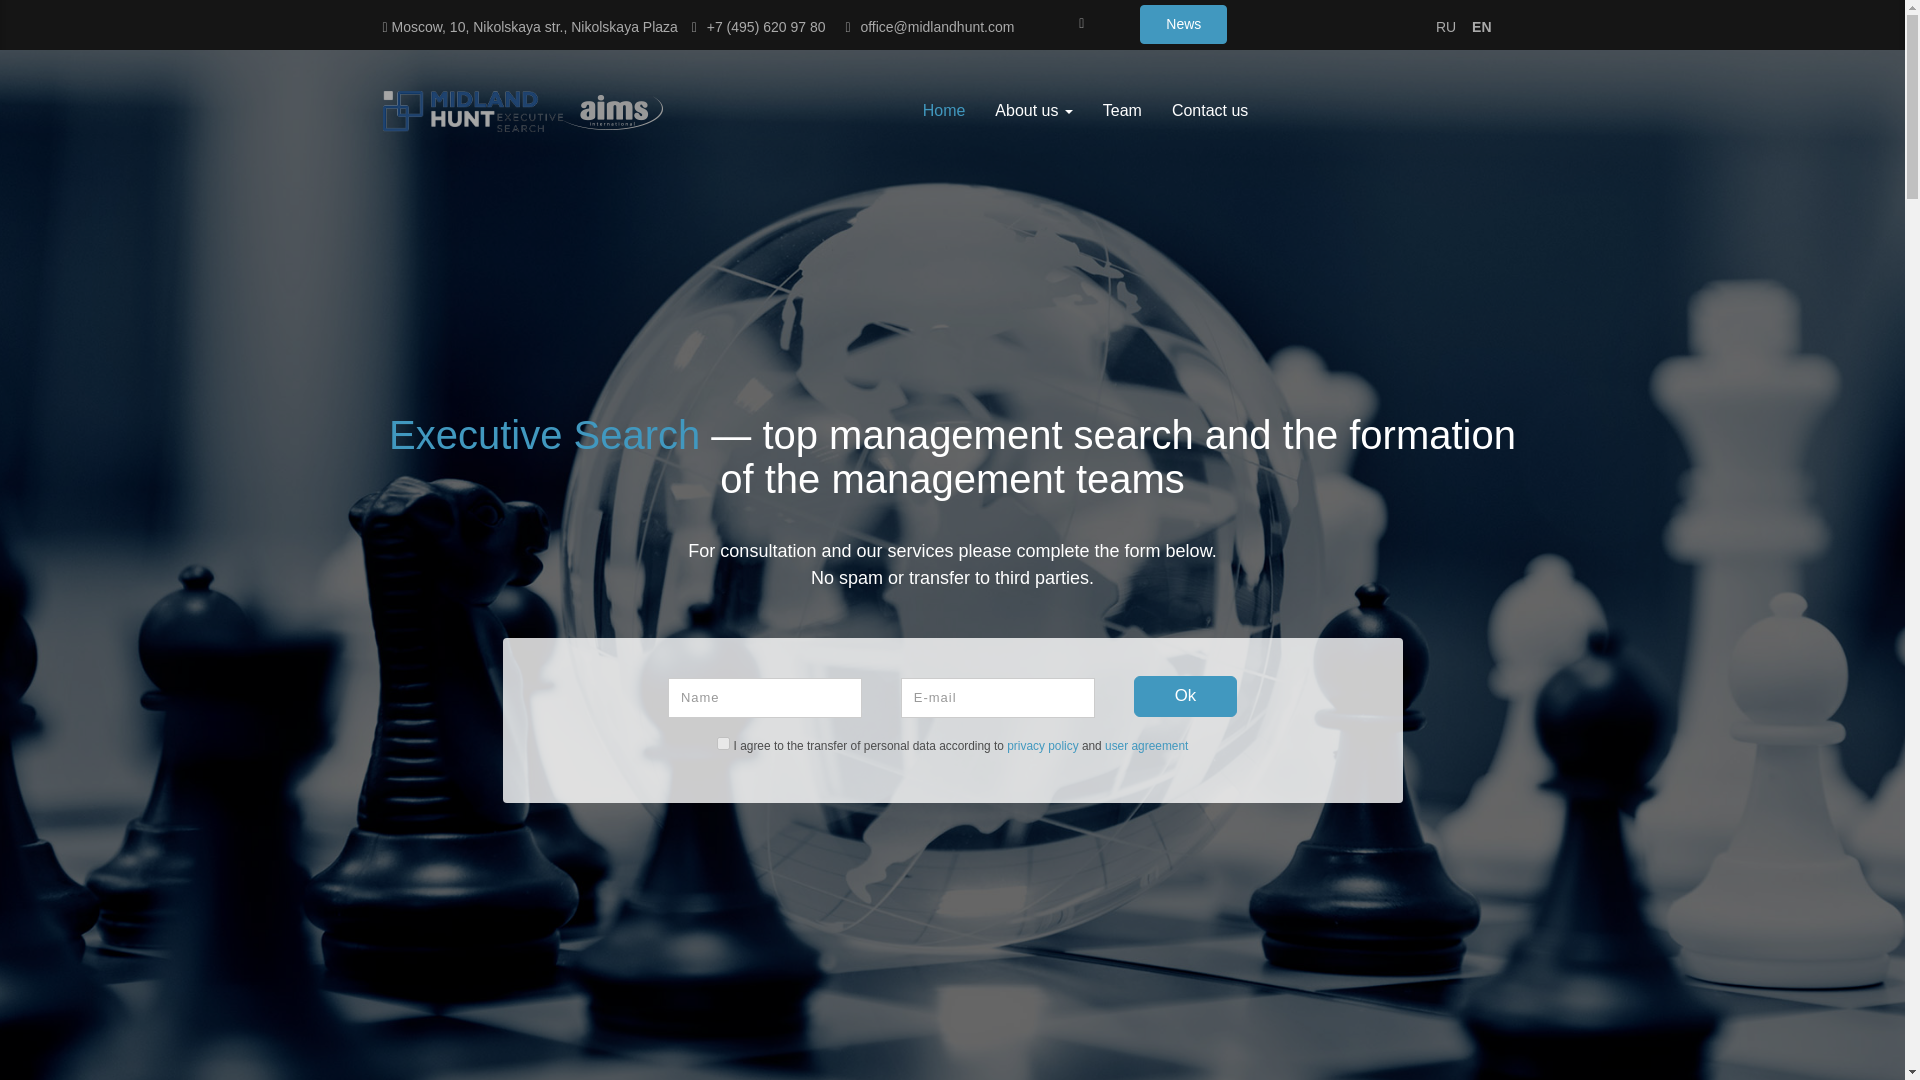 The height and width of the screenshot is (1080, 1920). Describe the element at coordinates (1146, 745) in the screenshot. I see `user agreement` at that location.